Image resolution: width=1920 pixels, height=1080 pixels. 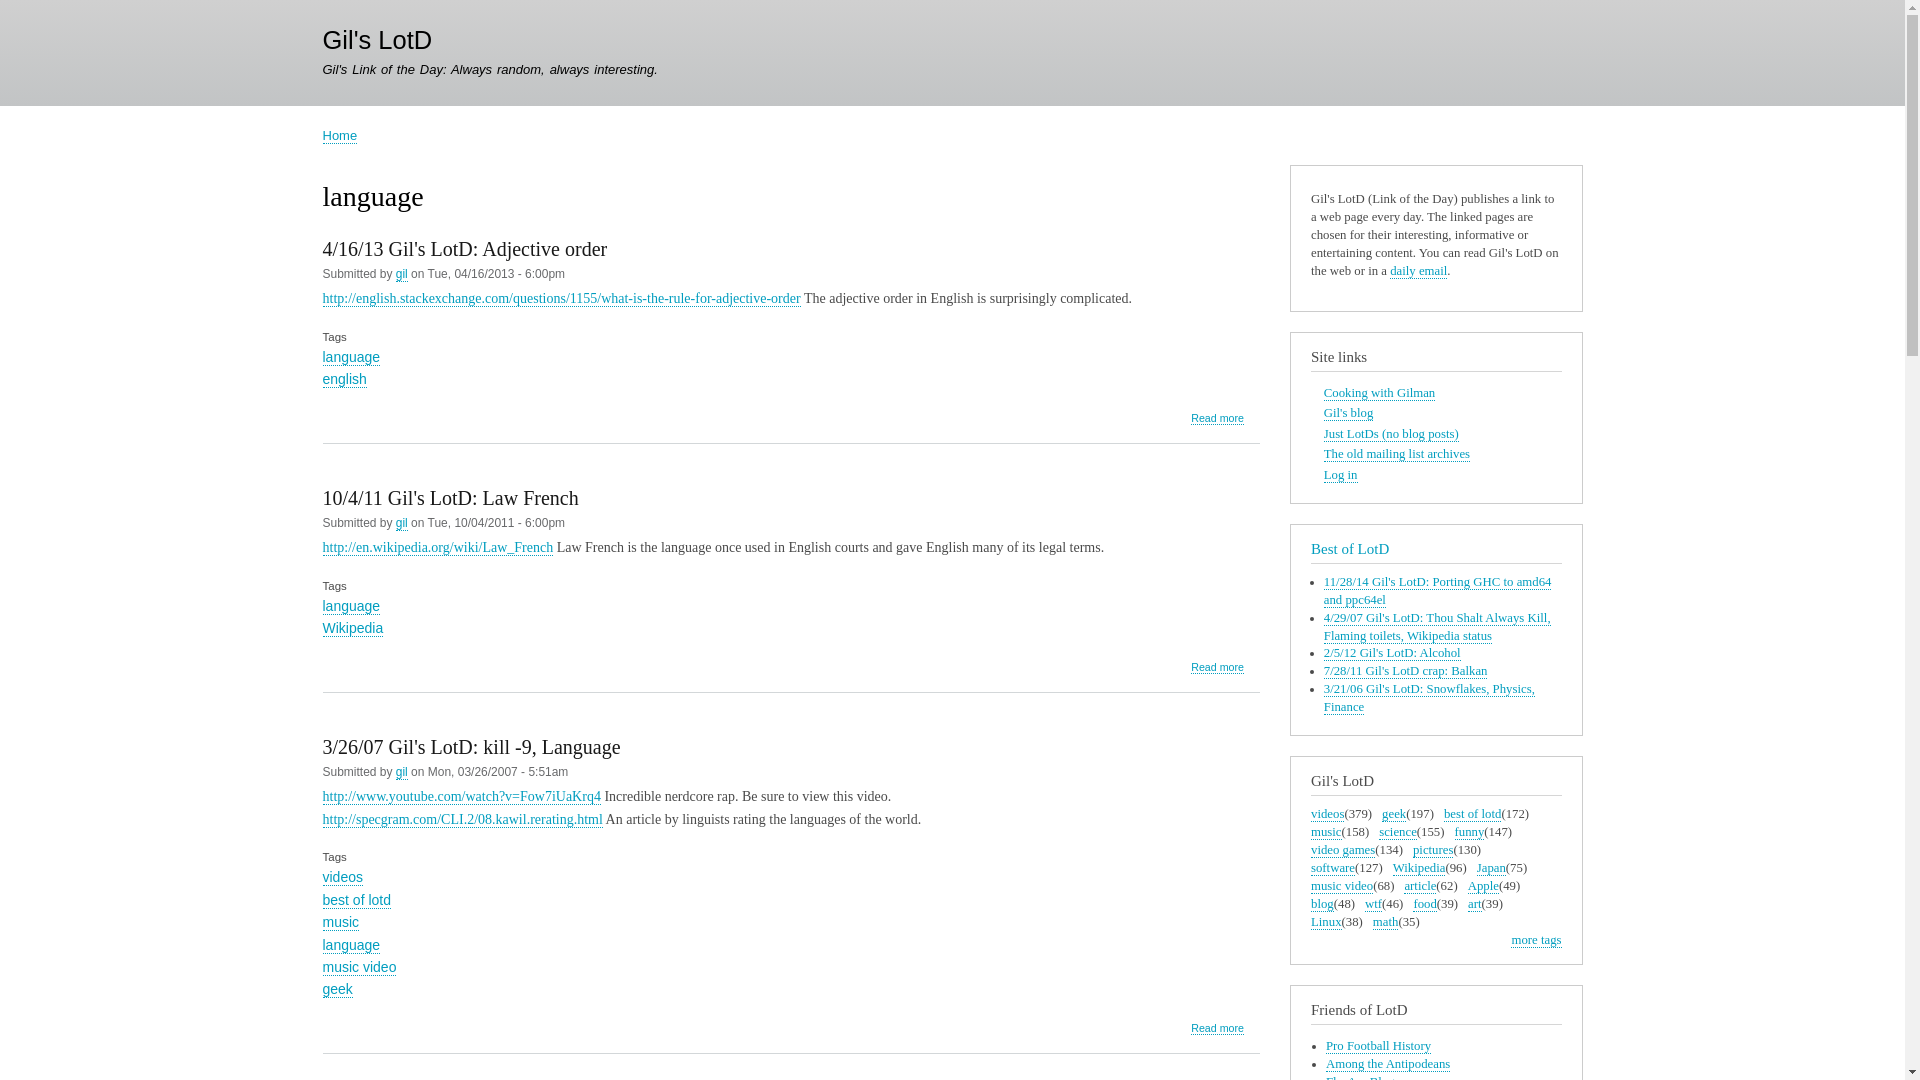 What do you see at coordinates (336, 988) in the screenshot?
I see `geek` at bounding box center [336, 988].